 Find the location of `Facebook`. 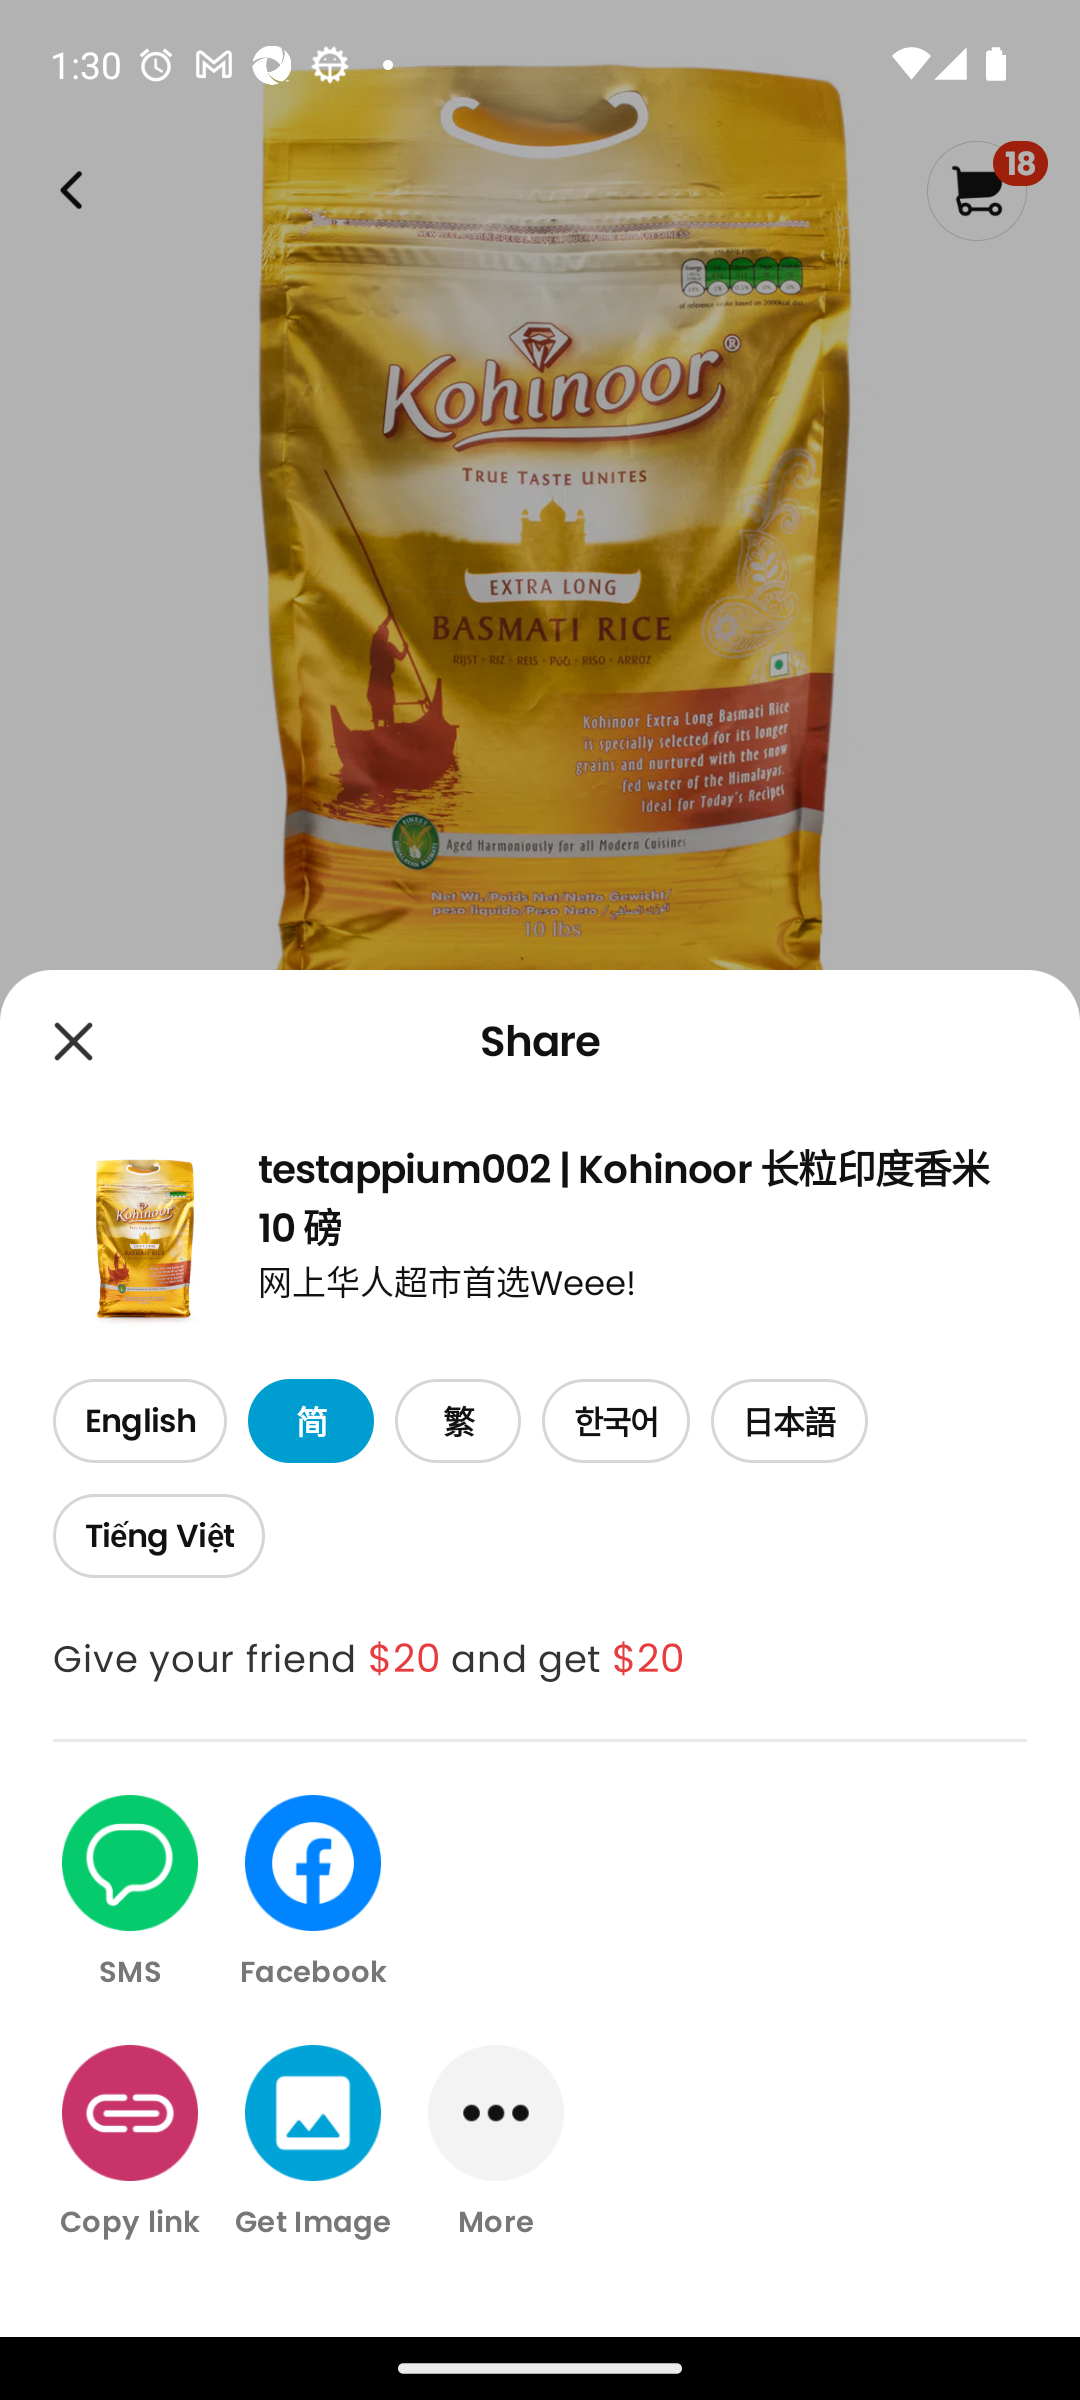

Facebook is located at coordinates (314, 1894).